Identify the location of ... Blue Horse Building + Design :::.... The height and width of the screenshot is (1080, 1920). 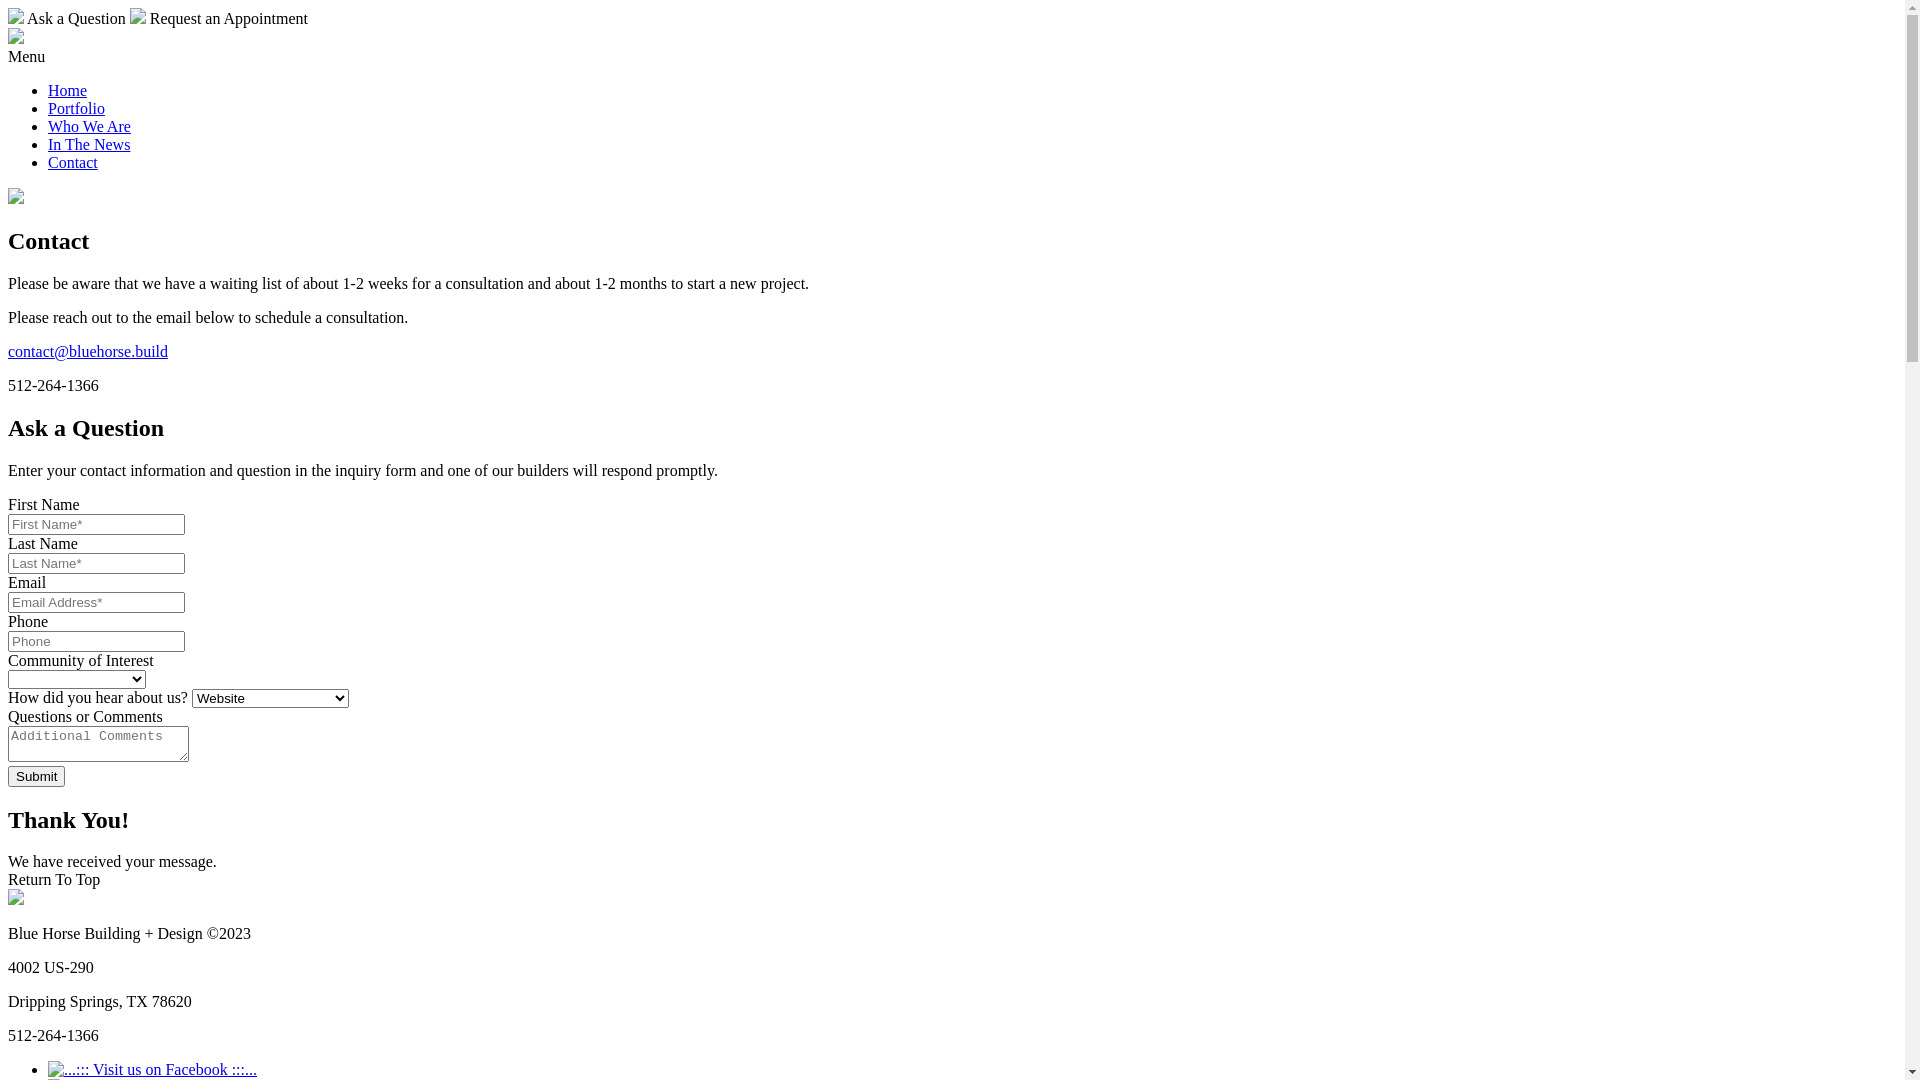
(16, 900).